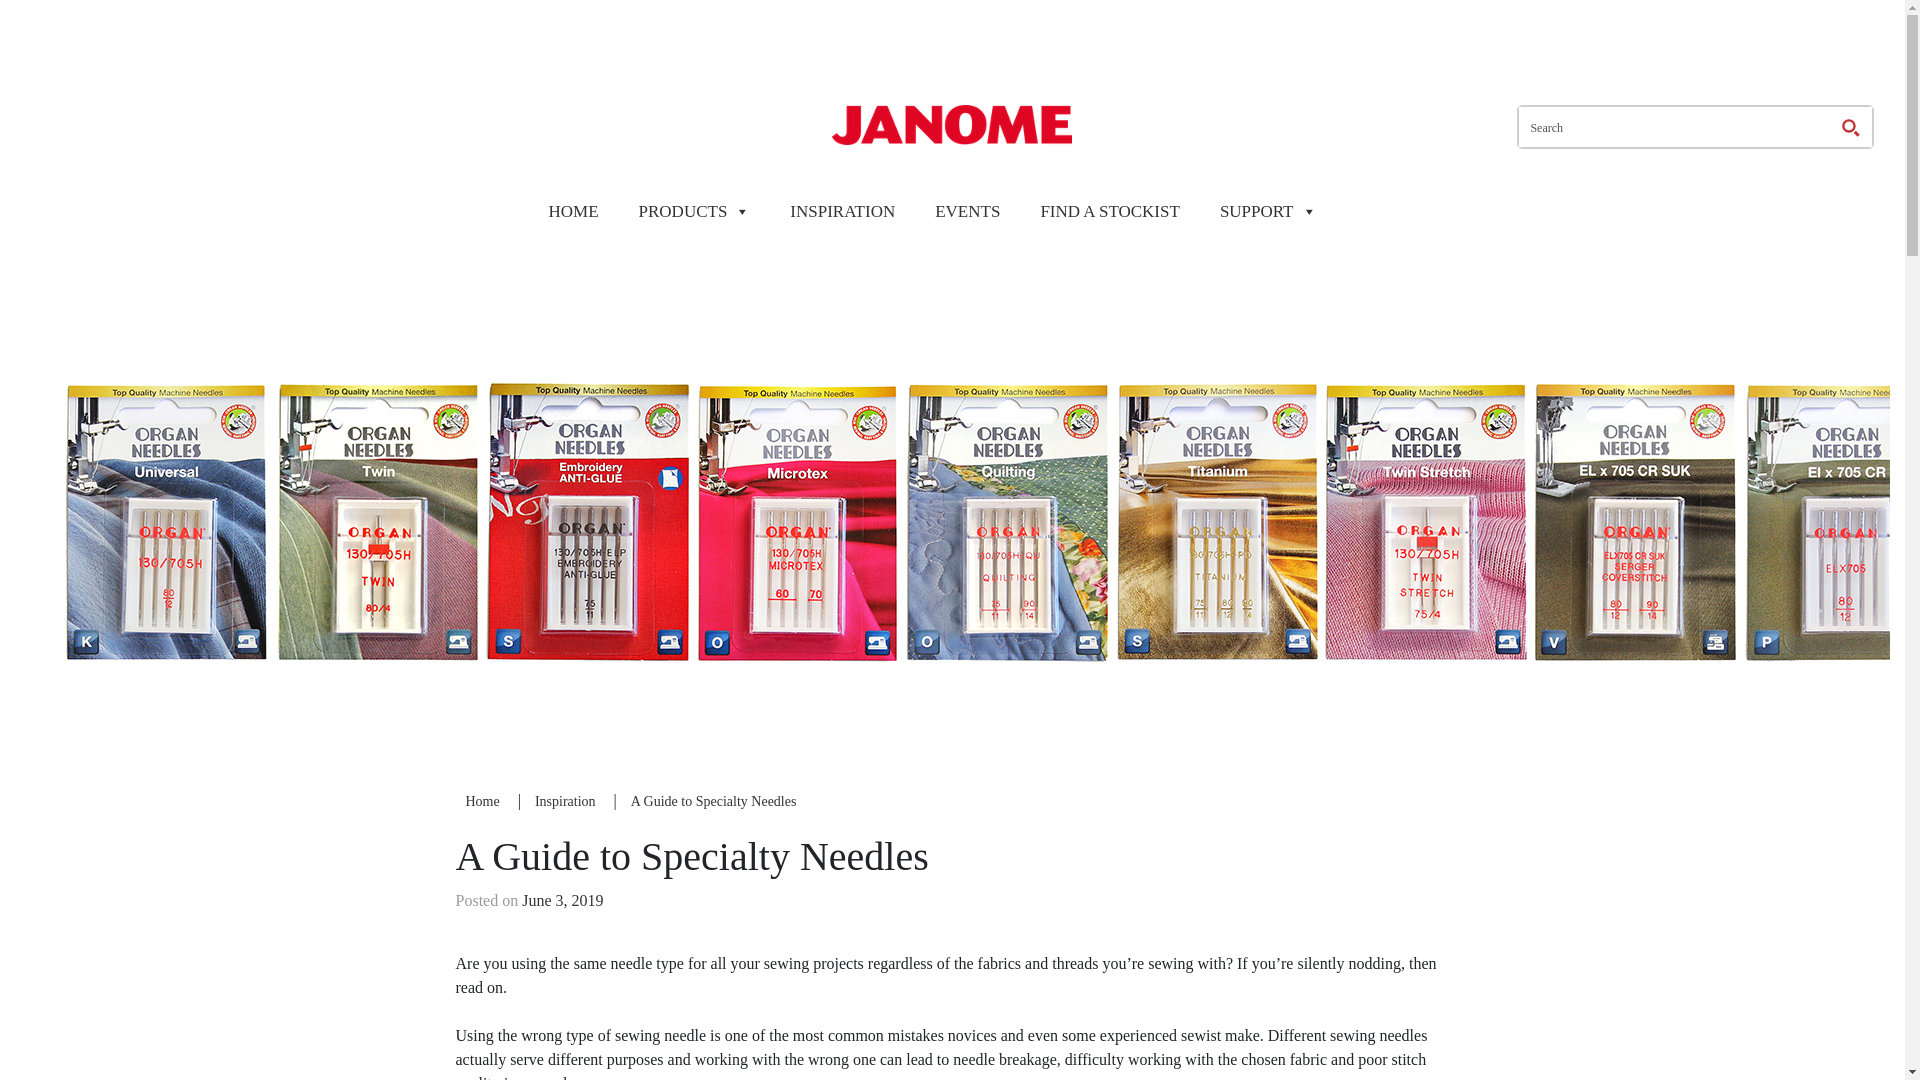  What do you see at coordinates (562, 900) in the screenshot?
I see `June 3, 2019` at bounding box center [562, 900].